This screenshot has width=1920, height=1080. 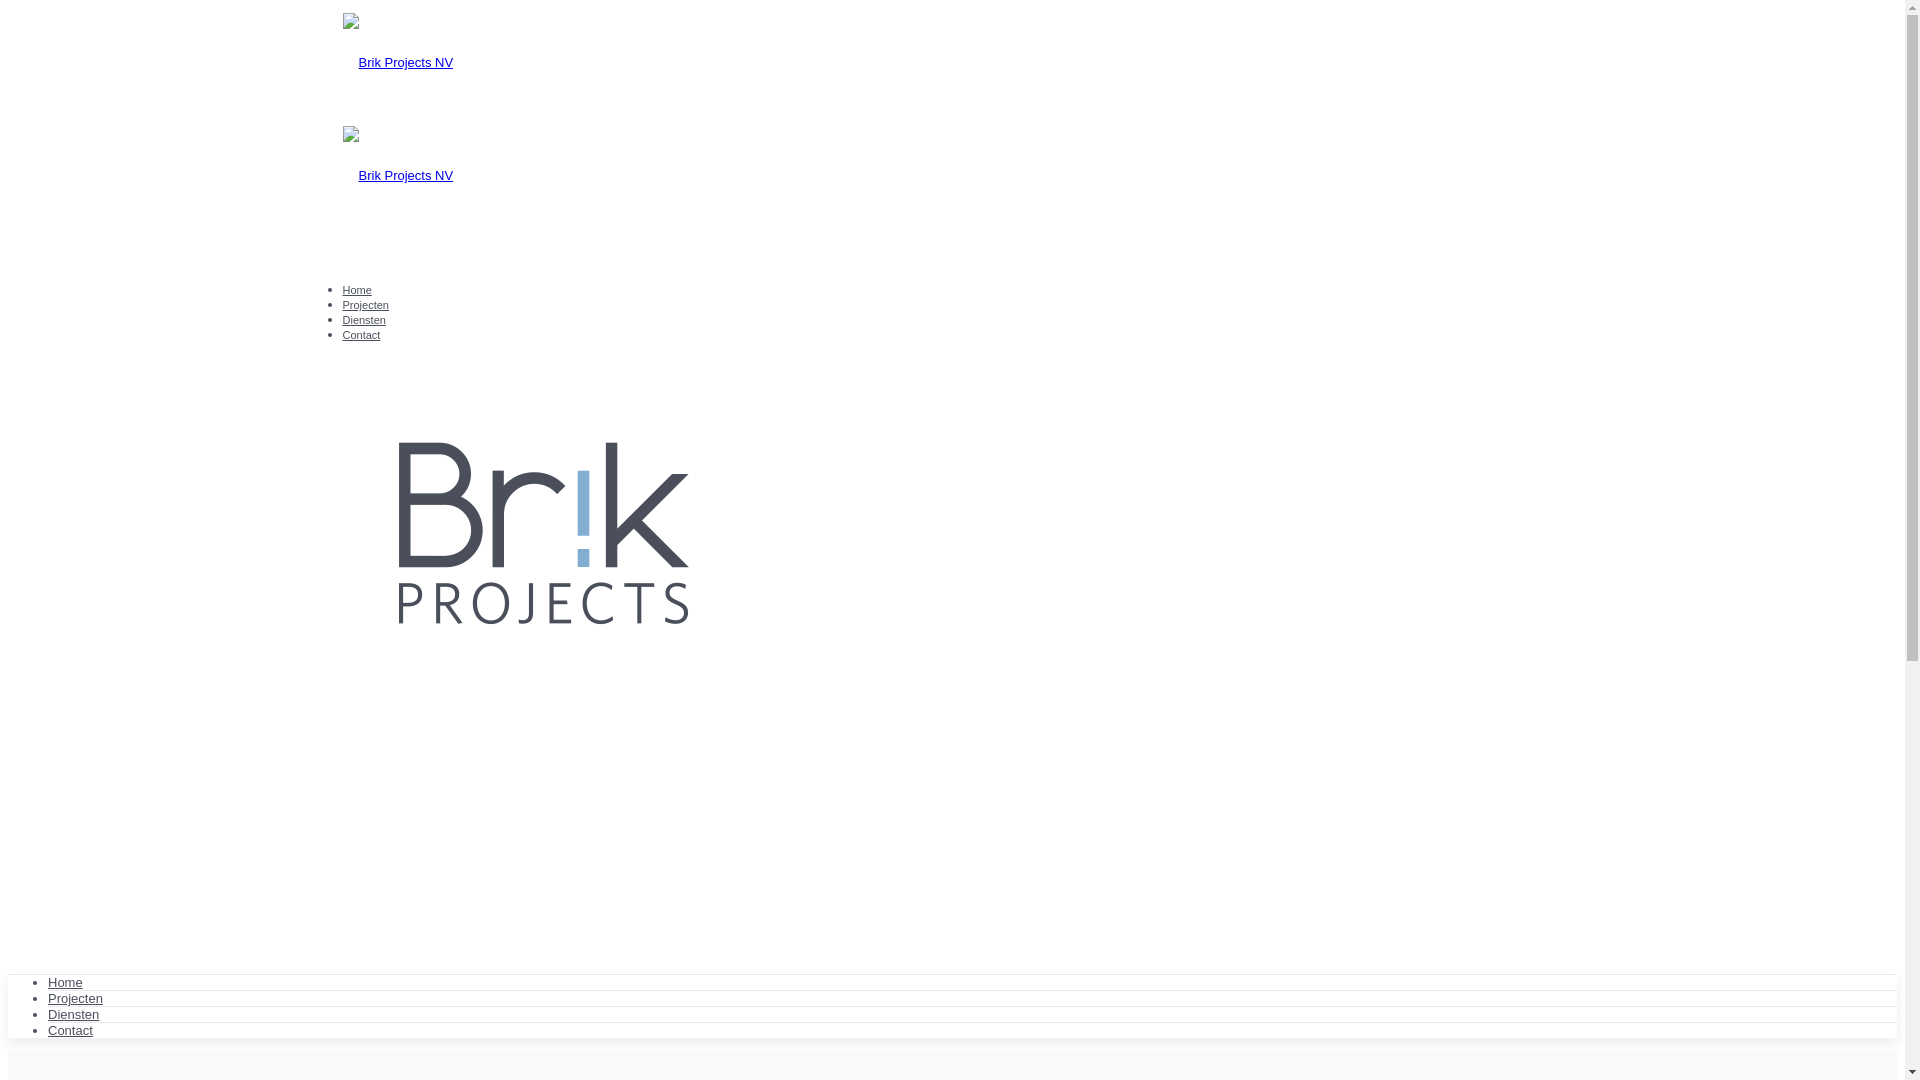 I want to click on Home, so click(x=356, y=290).